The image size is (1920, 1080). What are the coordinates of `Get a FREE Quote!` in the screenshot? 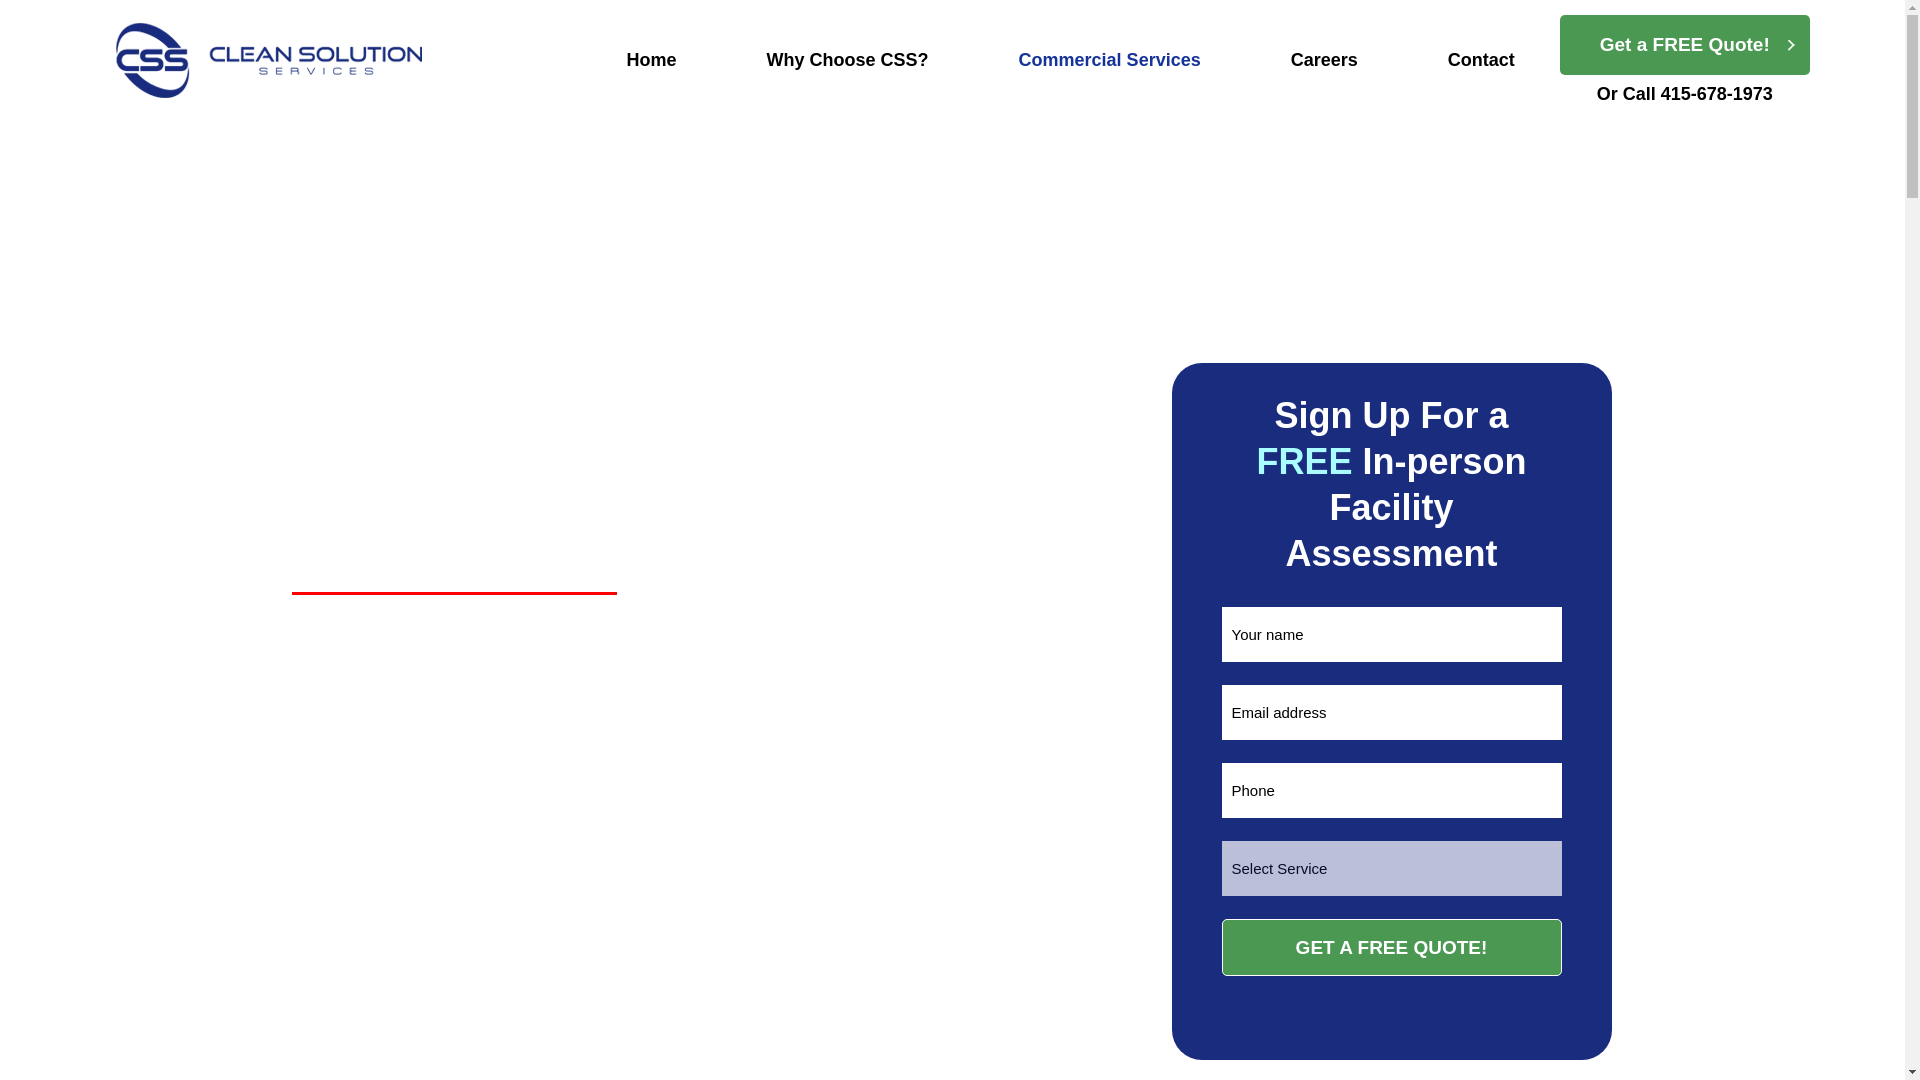 It's located at (1684, 37).